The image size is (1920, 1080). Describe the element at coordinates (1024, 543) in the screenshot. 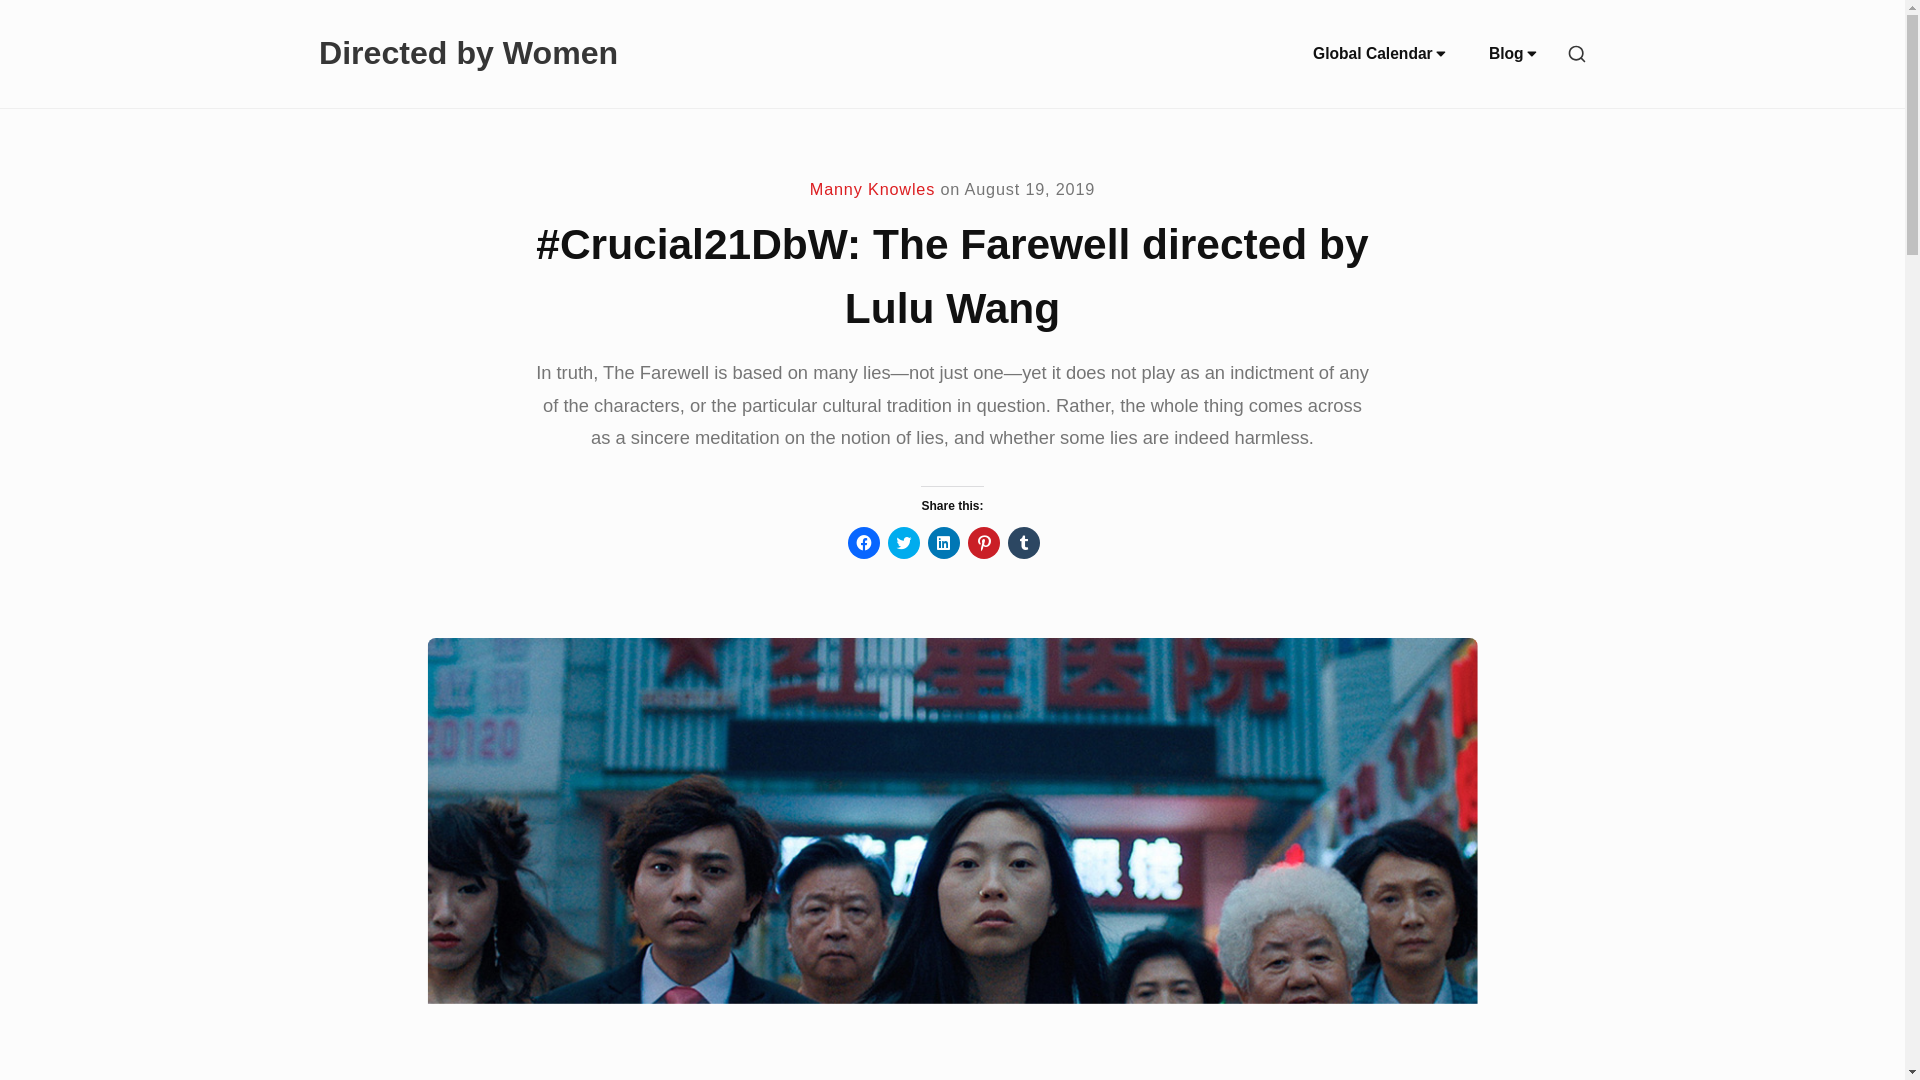

I see `Click to share on Tumblr` at that location.